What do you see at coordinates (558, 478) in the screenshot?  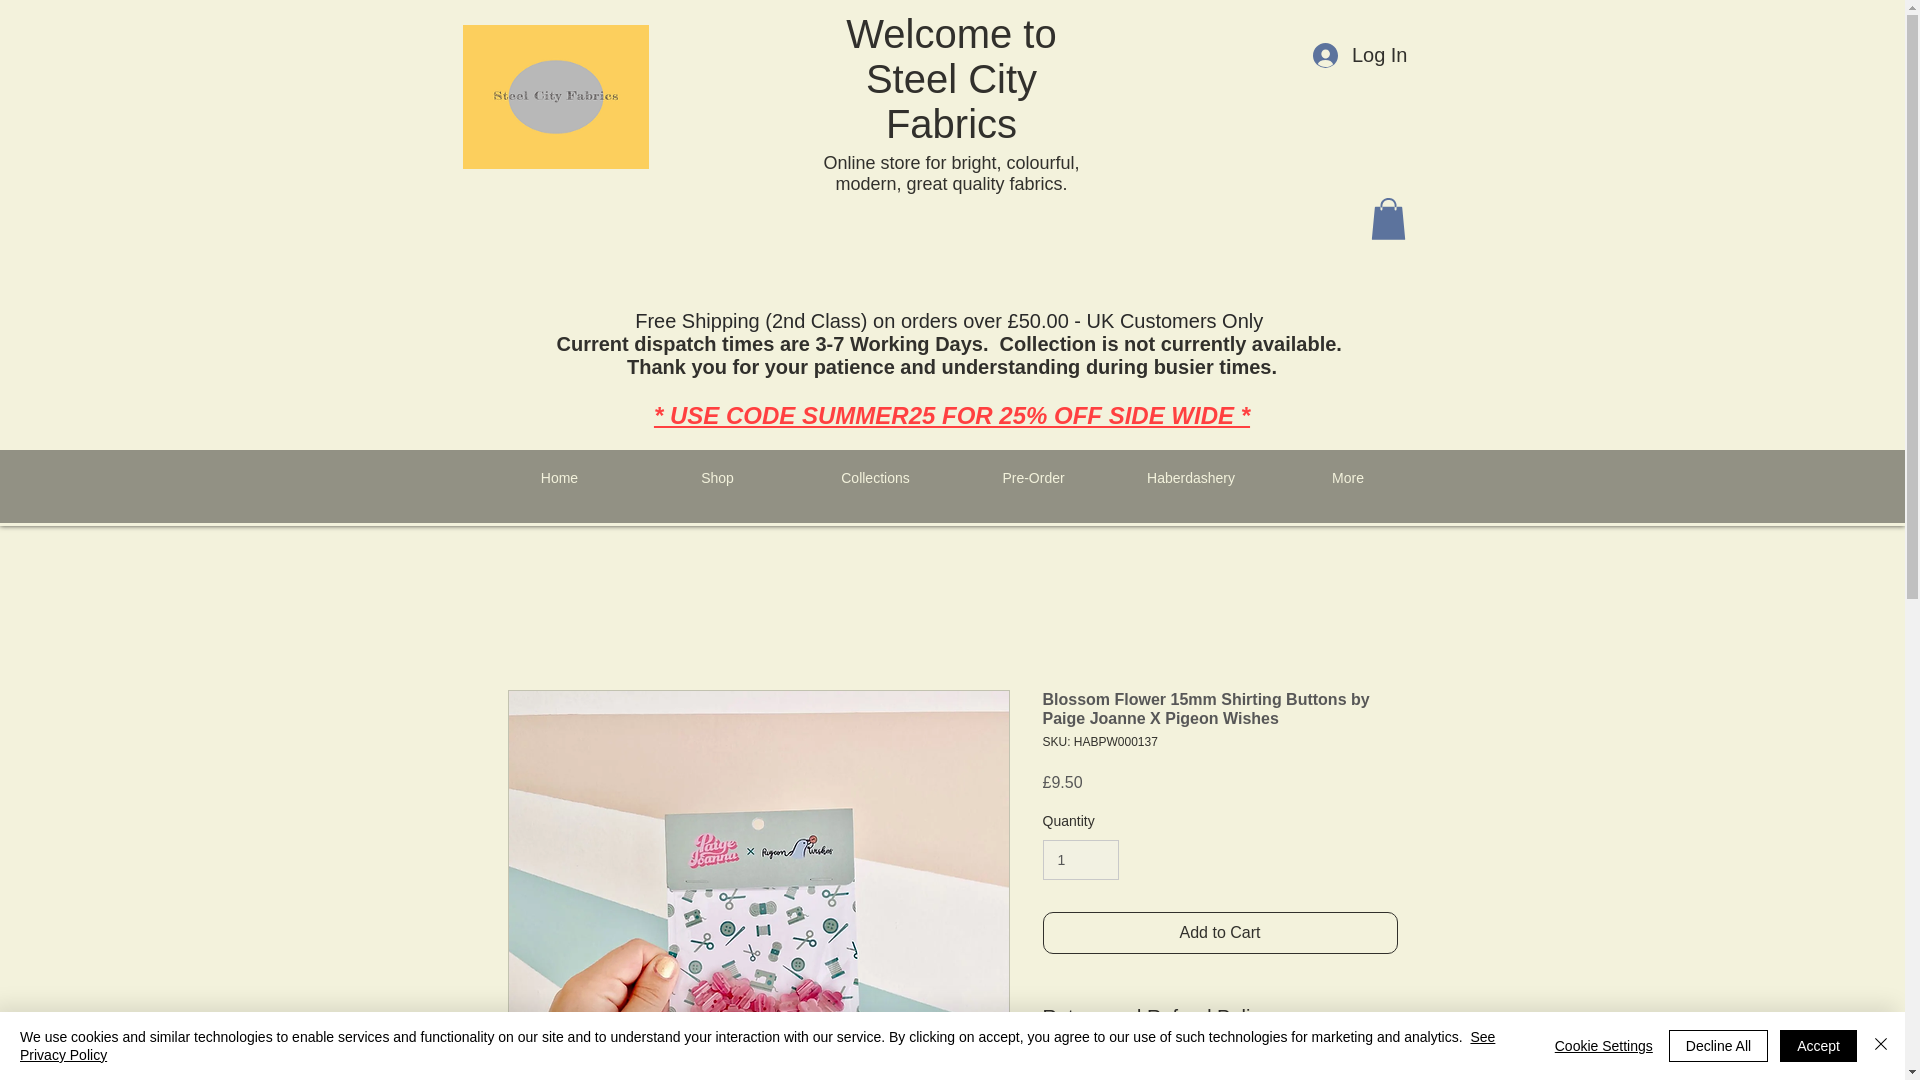 I see `Home` at bounding box center [558, 478].